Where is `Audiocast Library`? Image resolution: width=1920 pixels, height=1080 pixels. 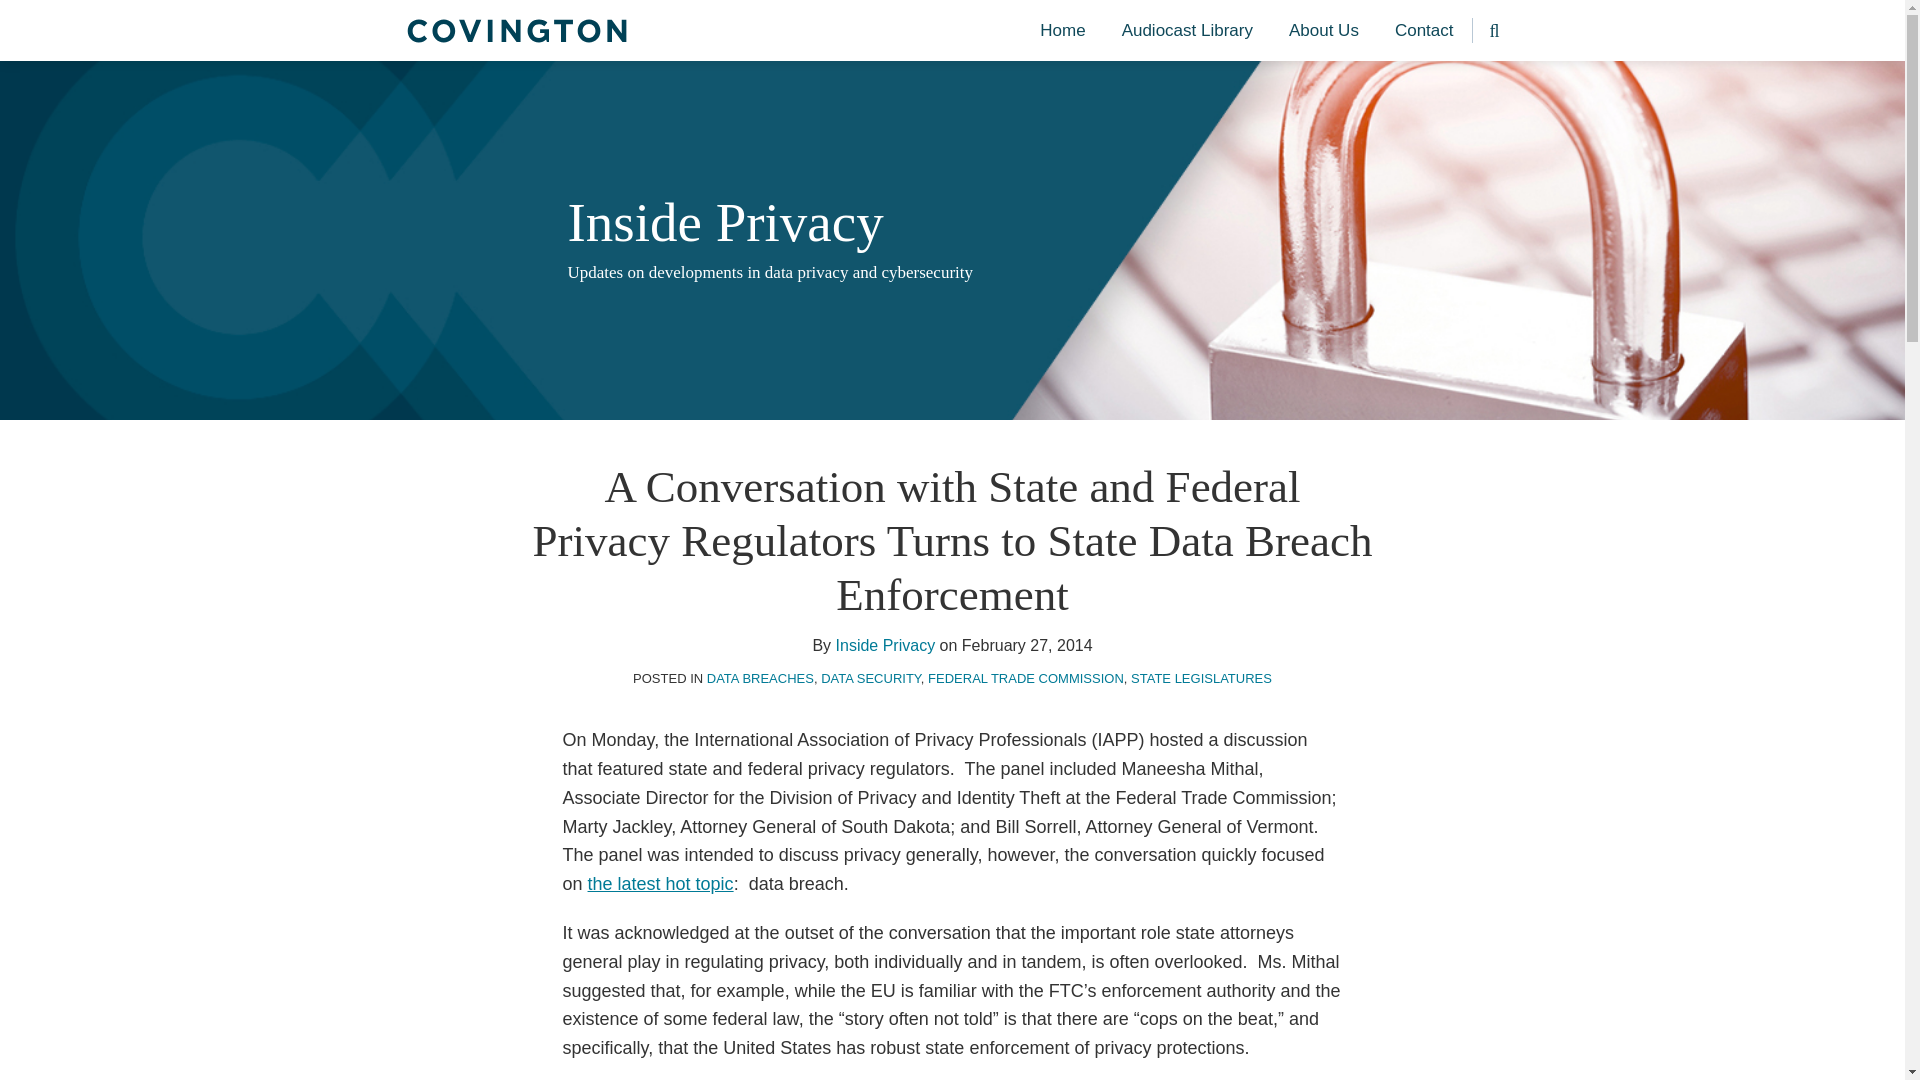 Audiocast Library is located at coordinates (1187, 31).